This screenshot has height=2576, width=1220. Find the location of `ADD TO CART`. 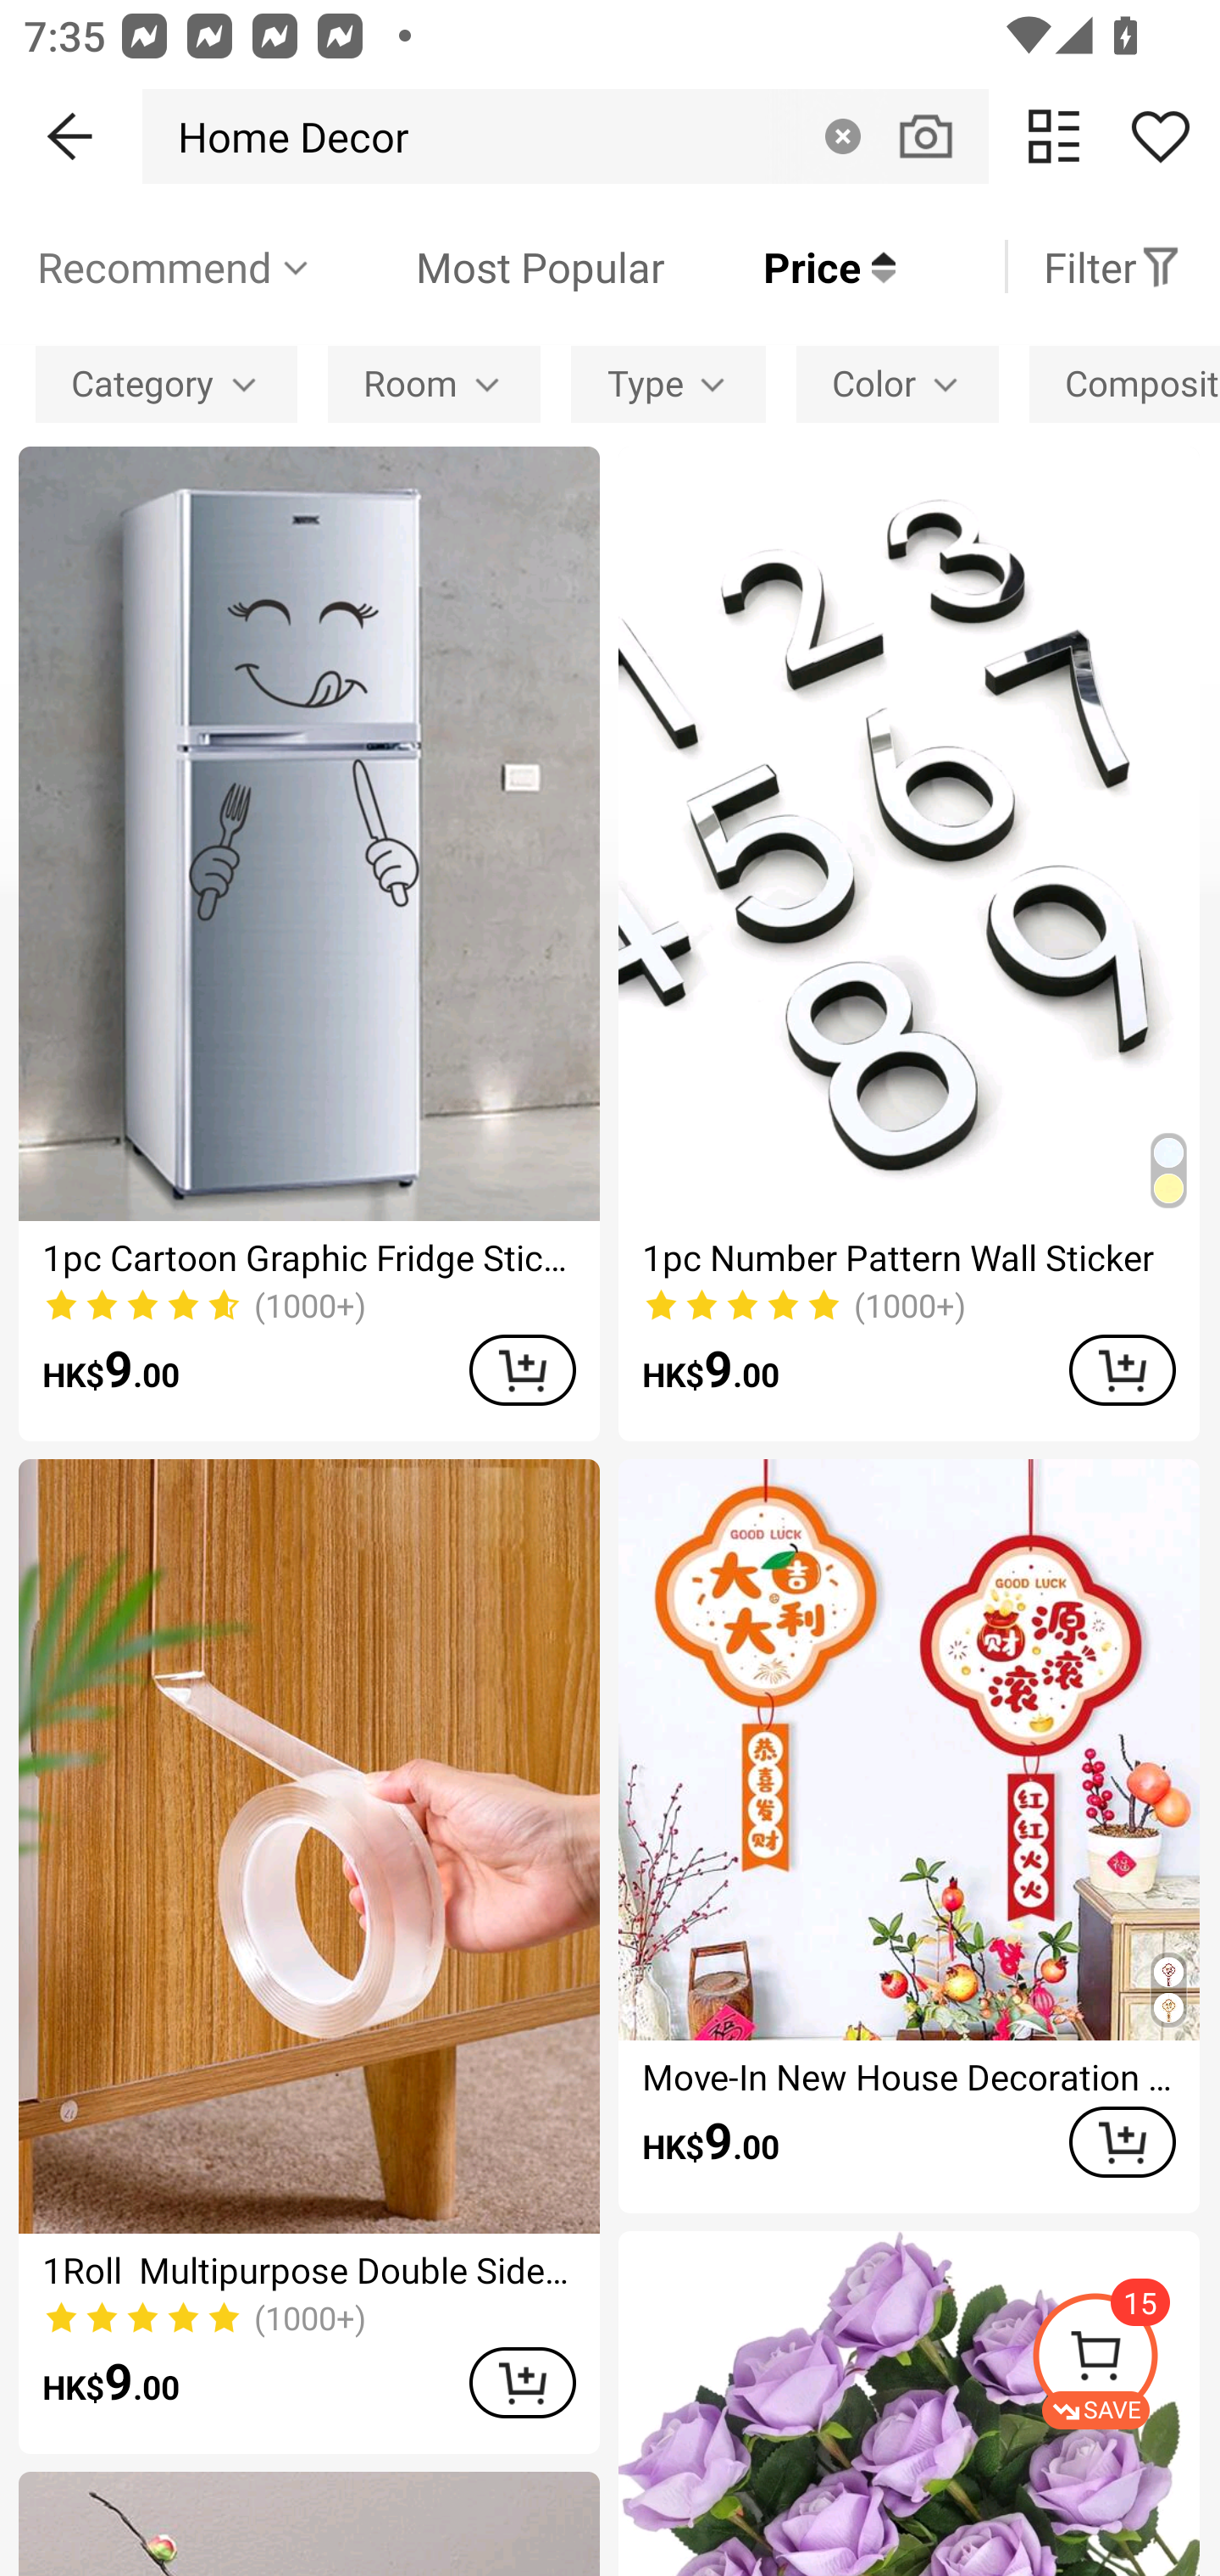

ADD TO CART is located at coordinates (1122, 2141).